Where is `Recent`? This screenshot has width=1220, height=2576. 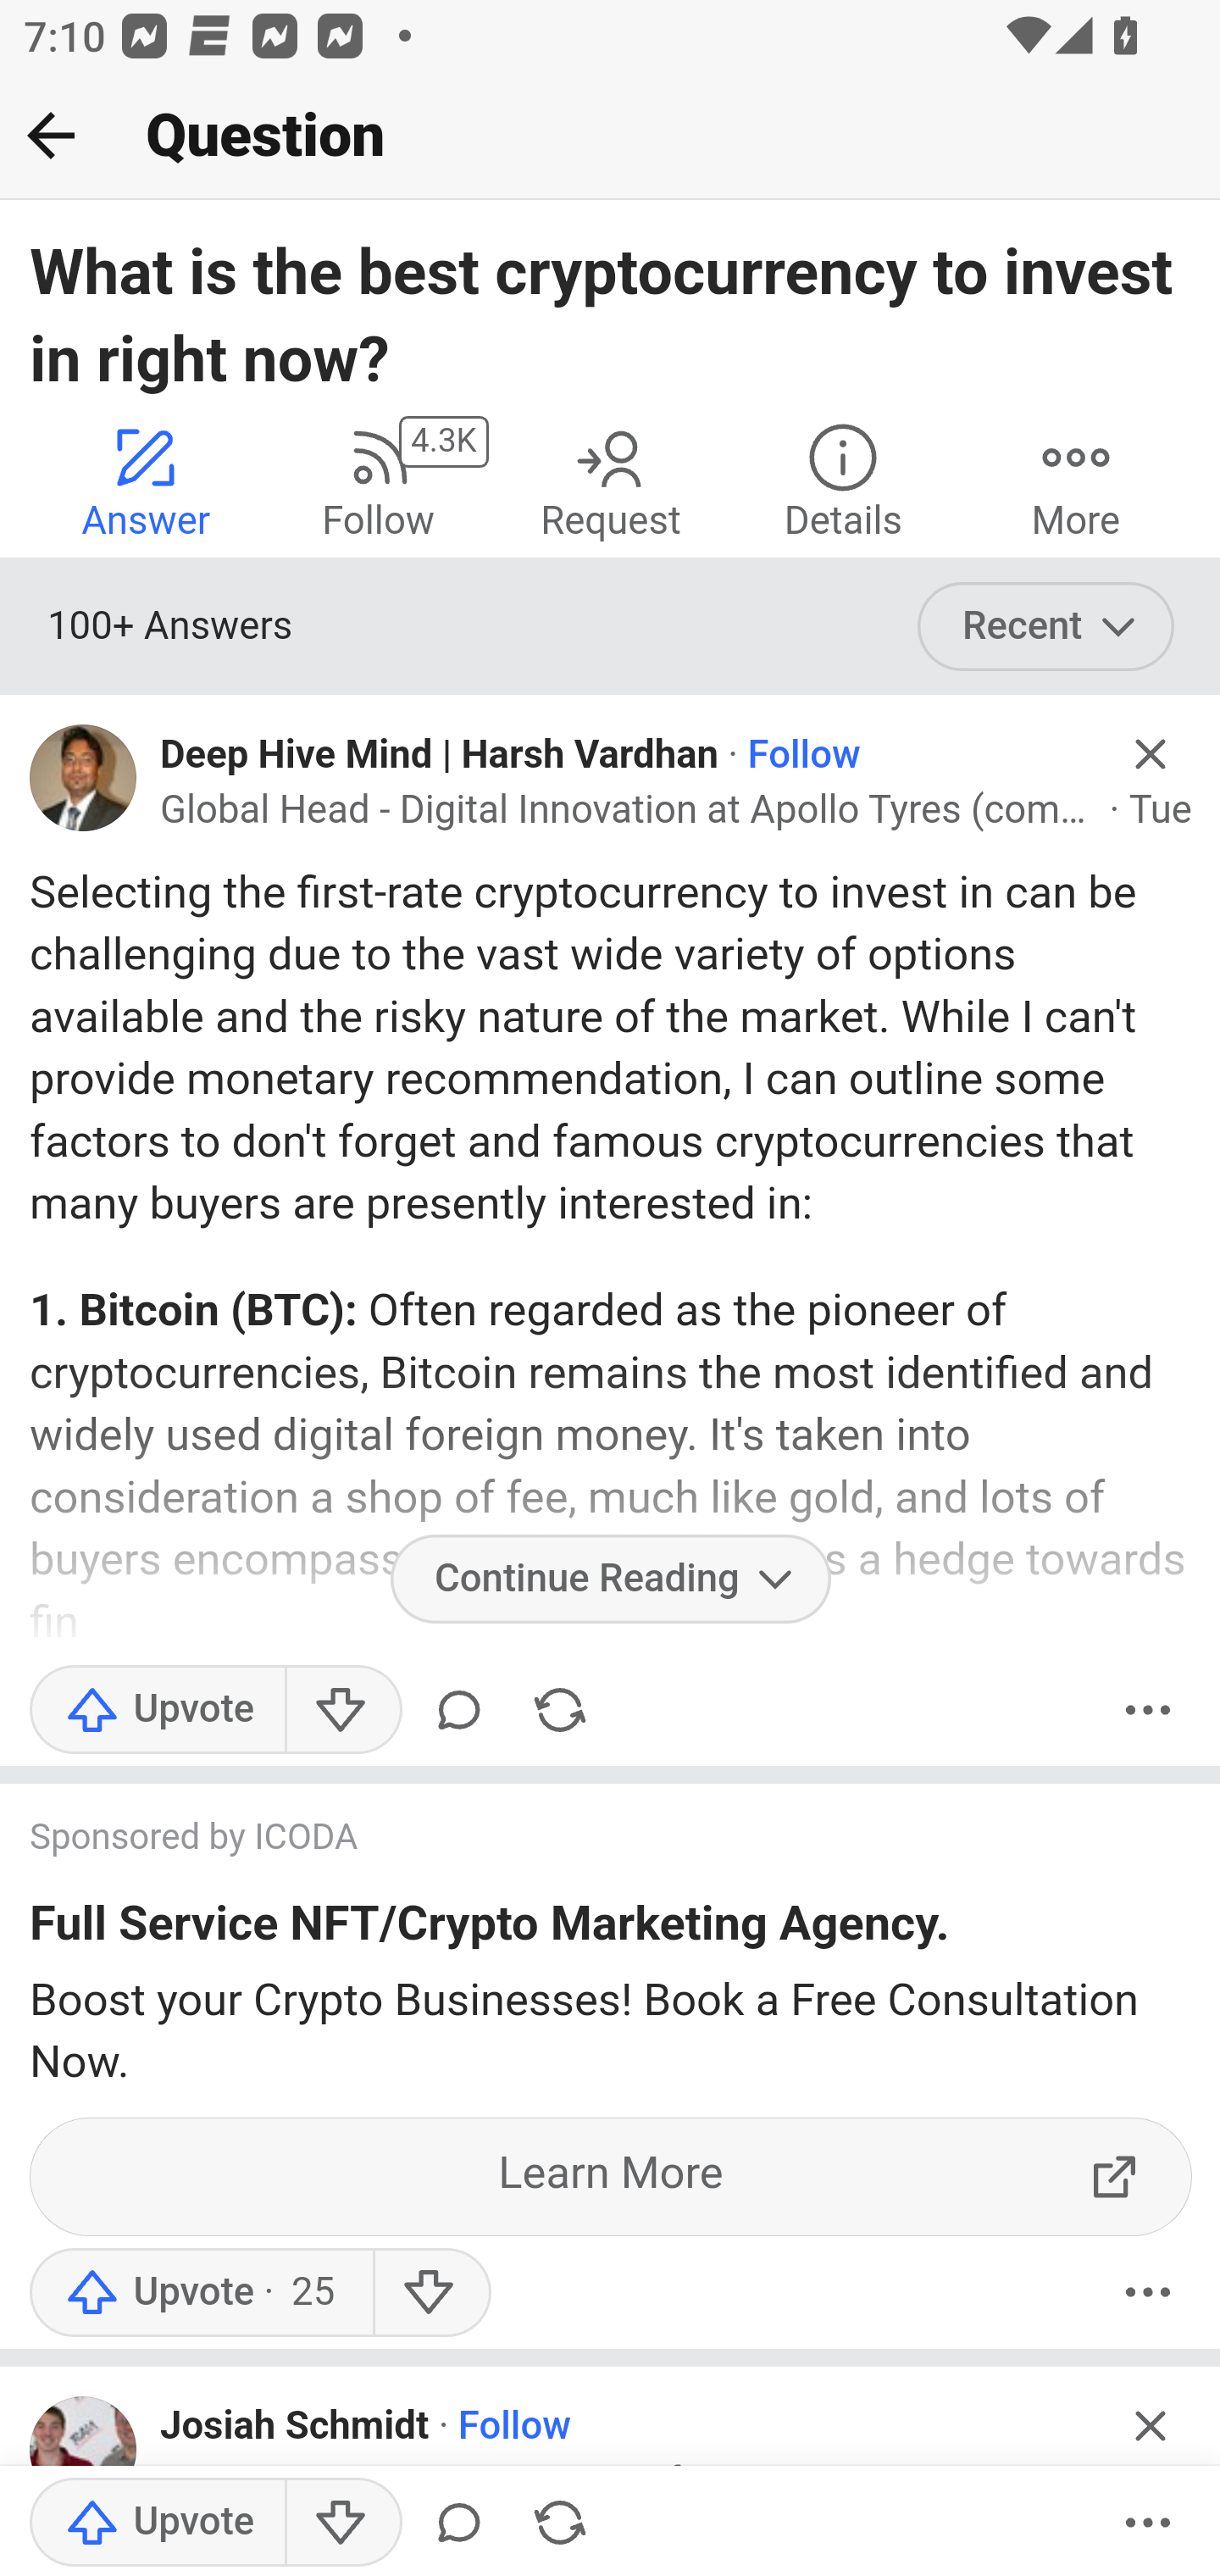
Recent is located at coordinates (1046, 627).